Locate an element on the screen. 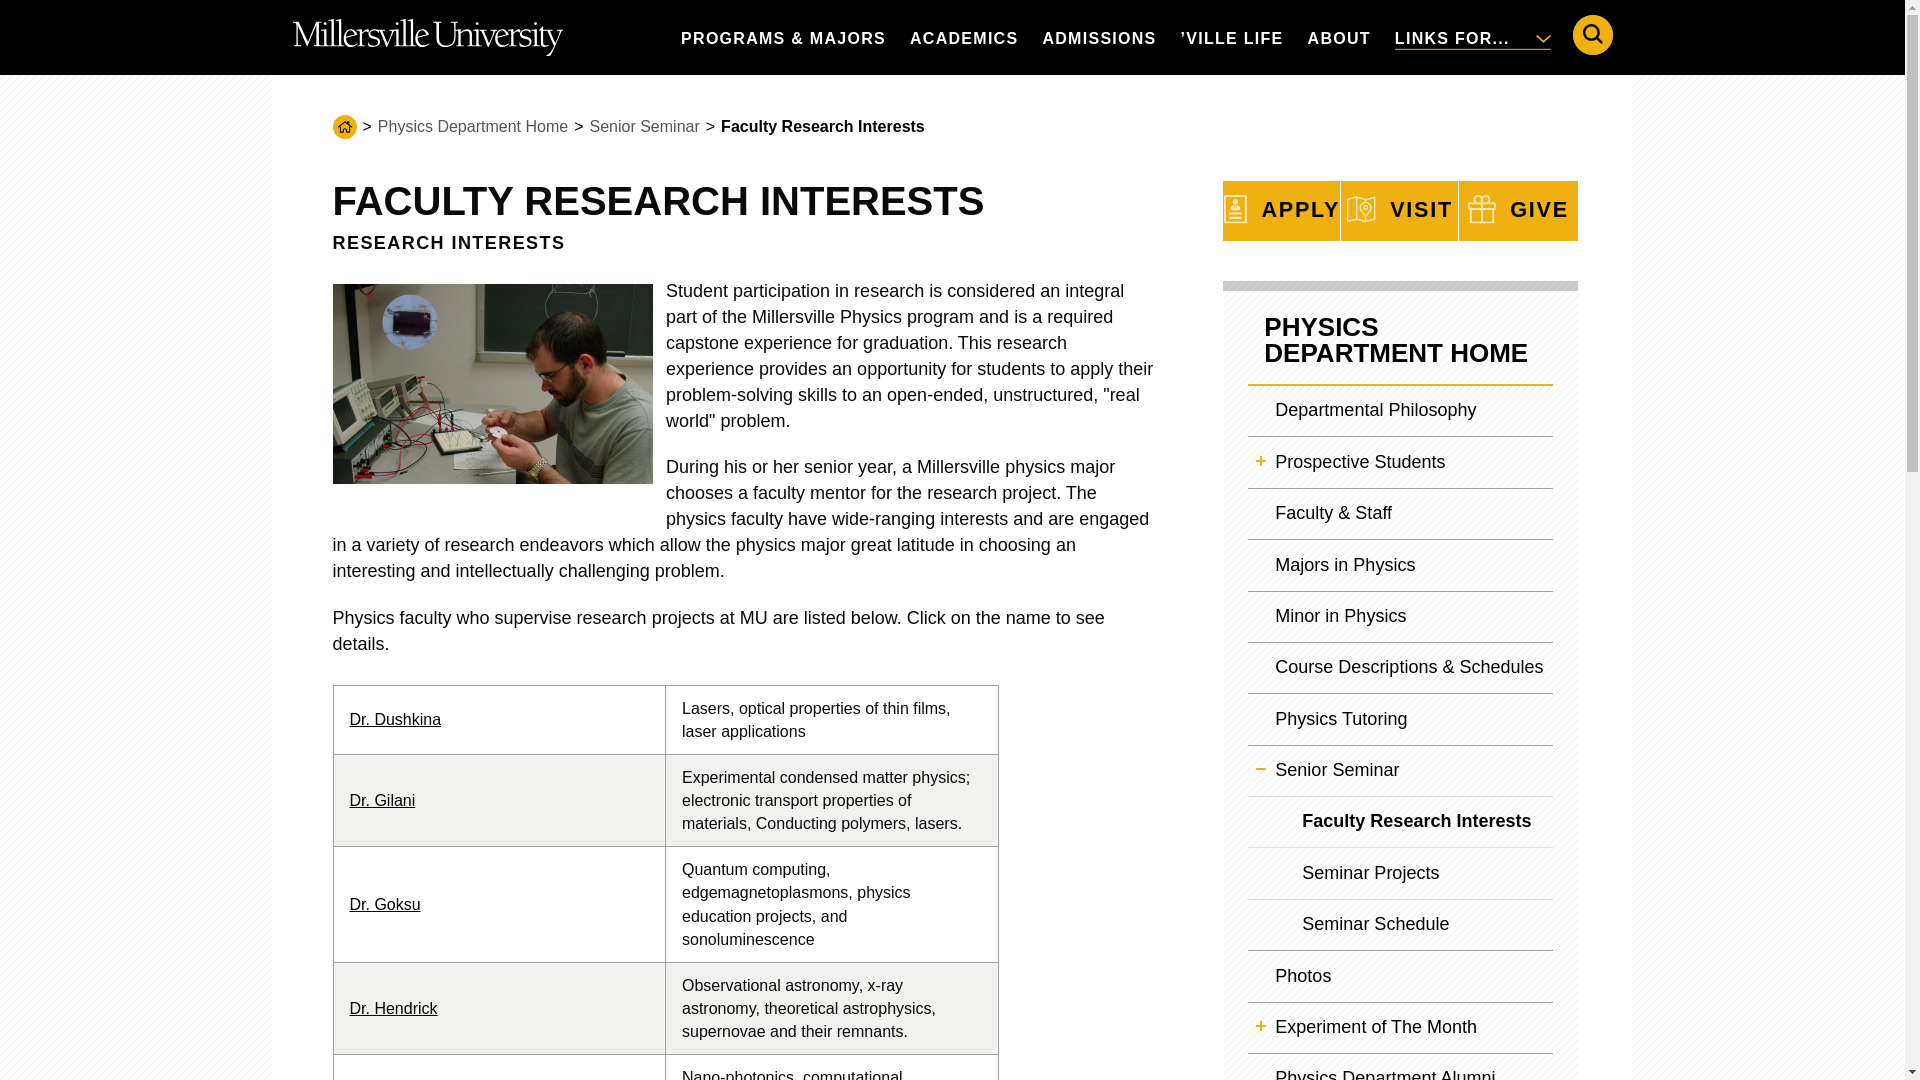 The image size is (1920, 1080). Admissions is located at coordinates (1098, 37).